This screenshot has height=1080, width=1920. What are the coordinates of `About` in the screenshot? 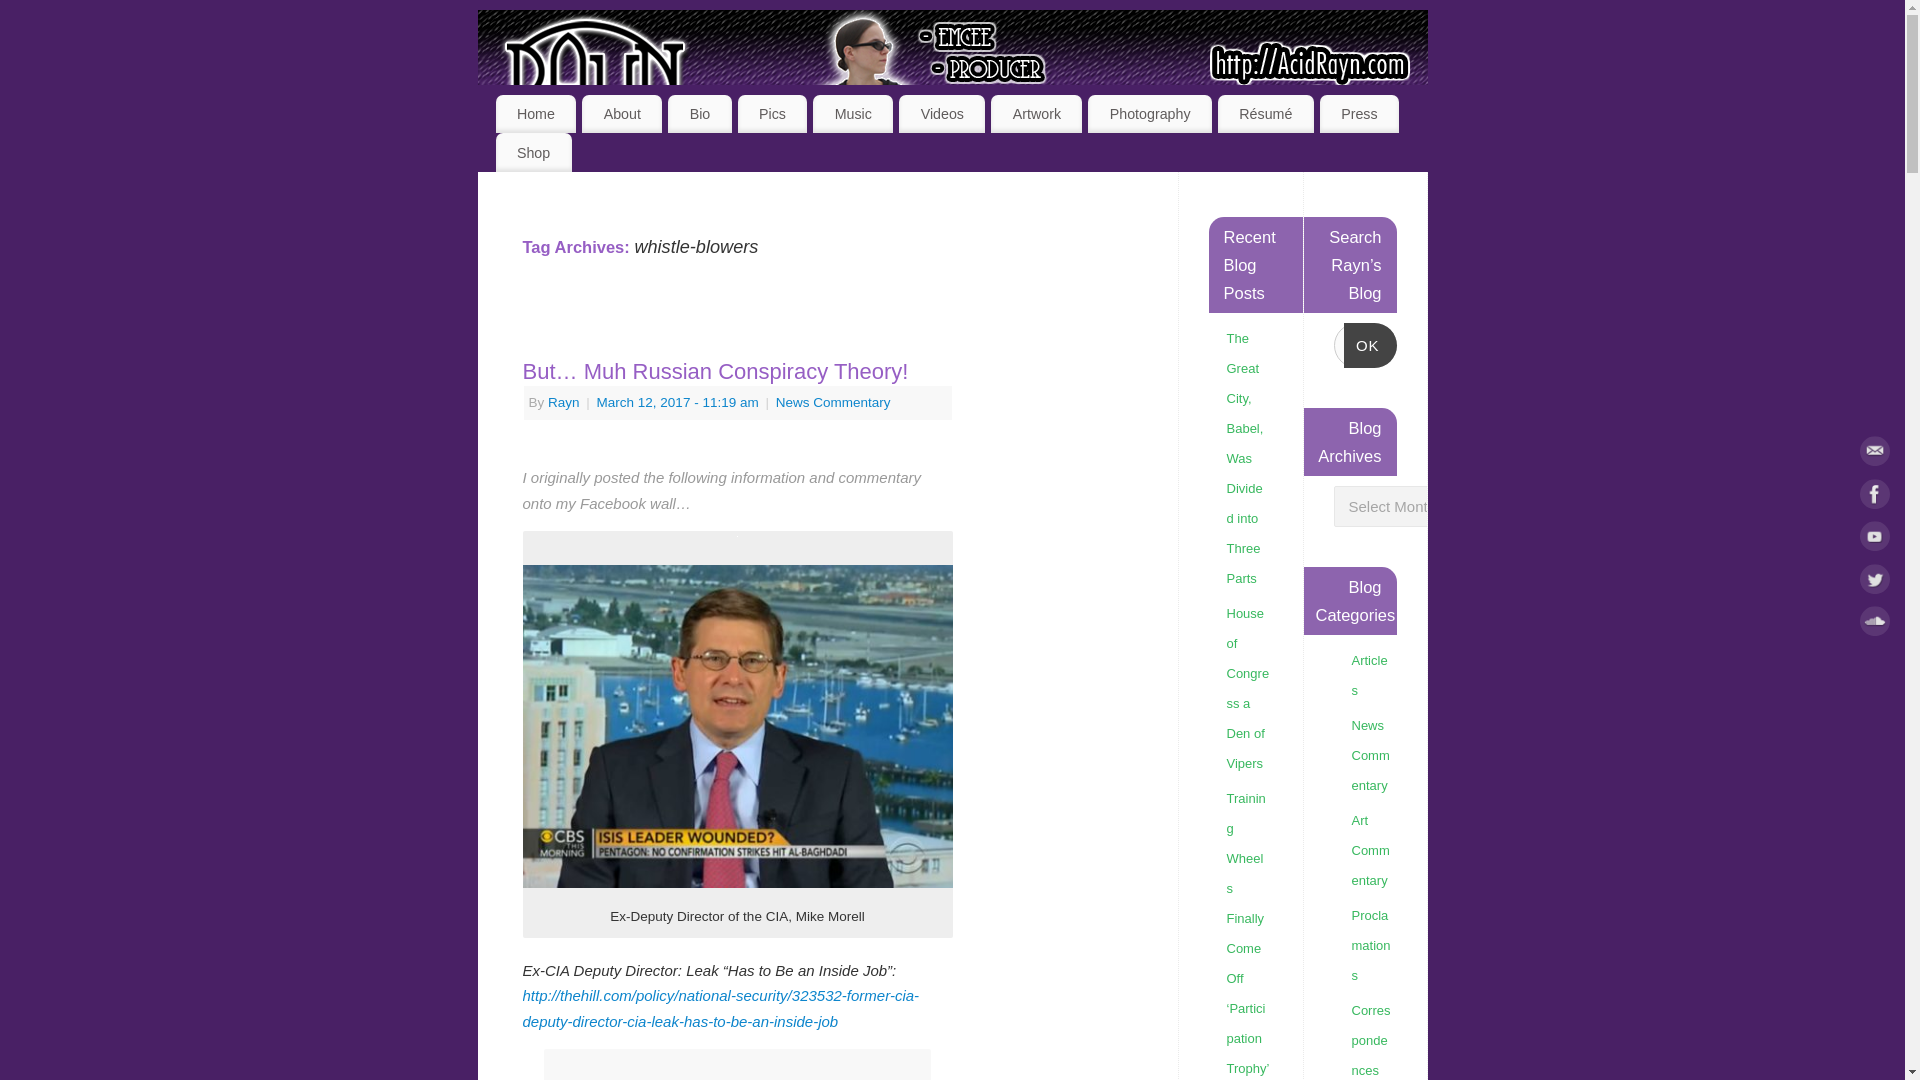 It's located at (622, 114).